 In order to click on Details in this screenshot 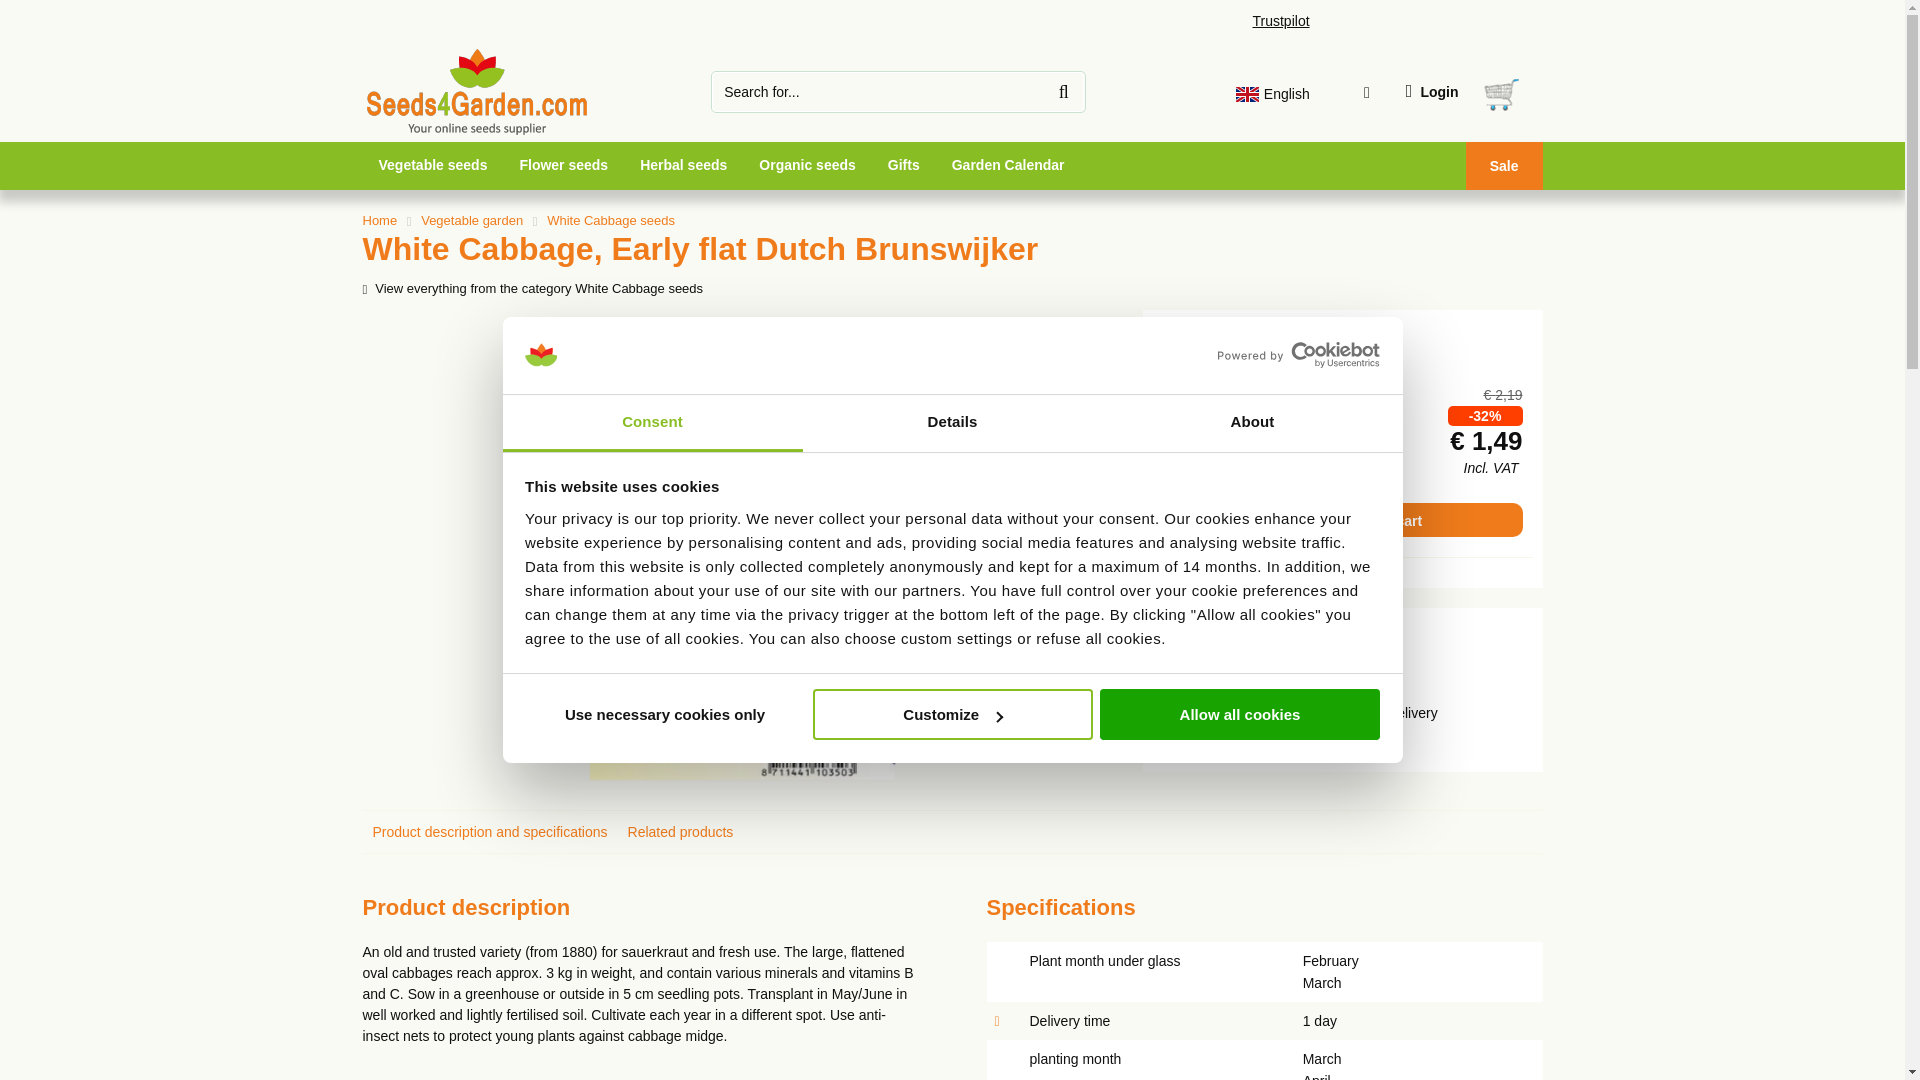, I will do `click(952, 424)`.